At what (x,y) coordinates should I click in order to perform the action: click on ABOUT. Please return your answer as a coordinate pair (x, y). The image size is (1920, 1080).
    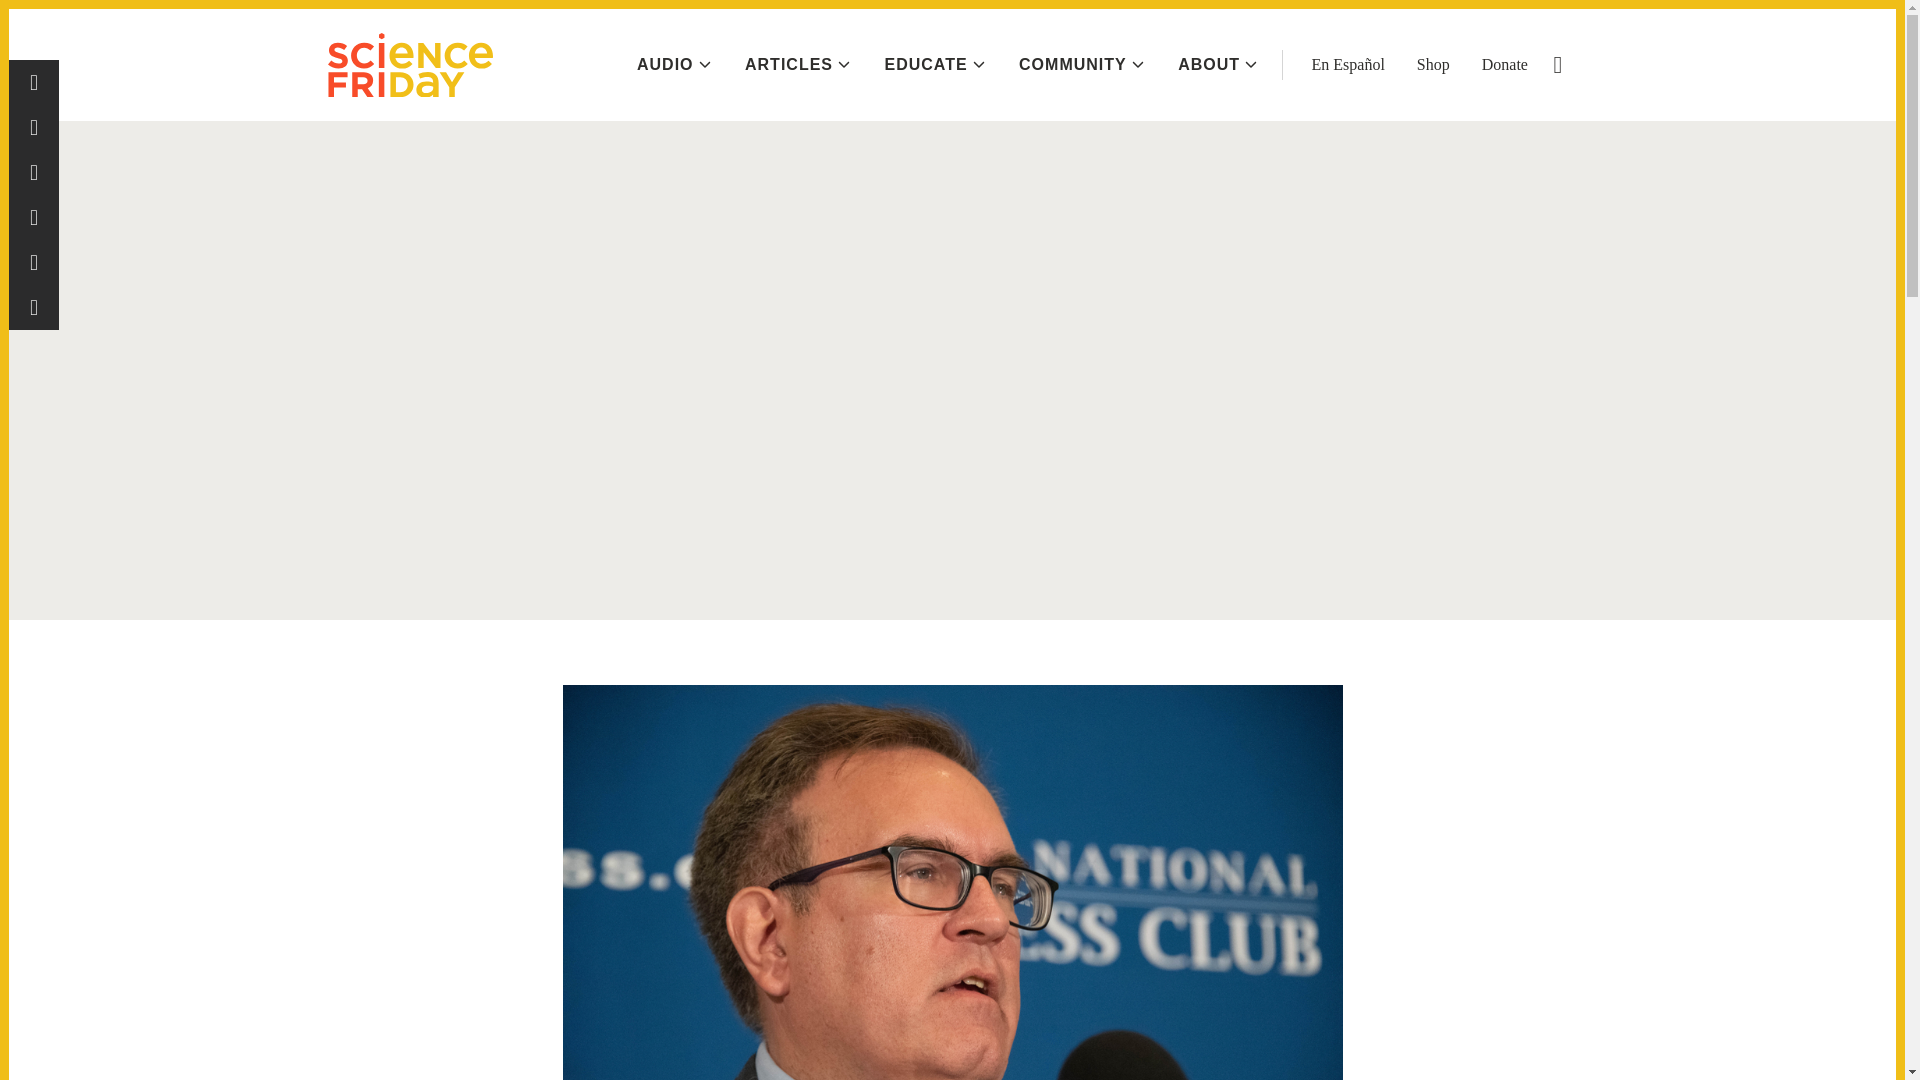
    Looking at the image, I should click on (1218, 64).